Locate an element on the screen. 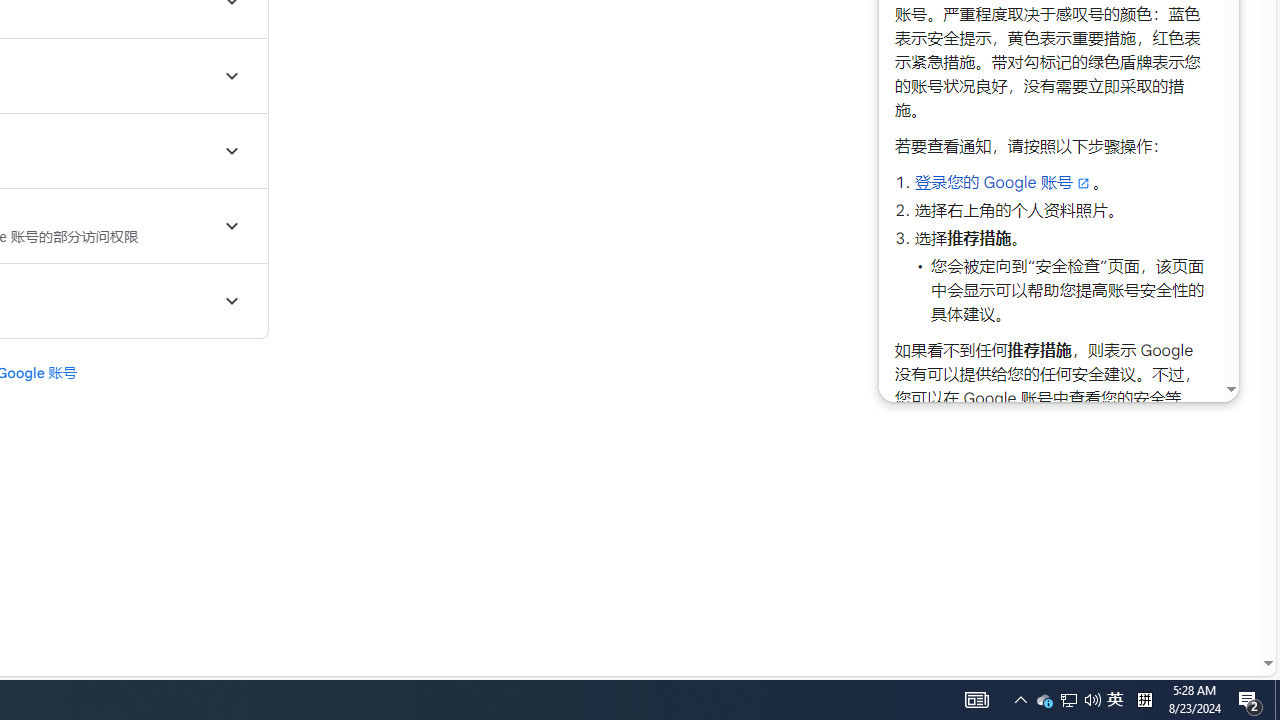 Image resolution: width=1280 pixels, height=720 pixels. Tray Input Indicator - Chinese (Simplified, China) is located at coordinates (1144, 700).